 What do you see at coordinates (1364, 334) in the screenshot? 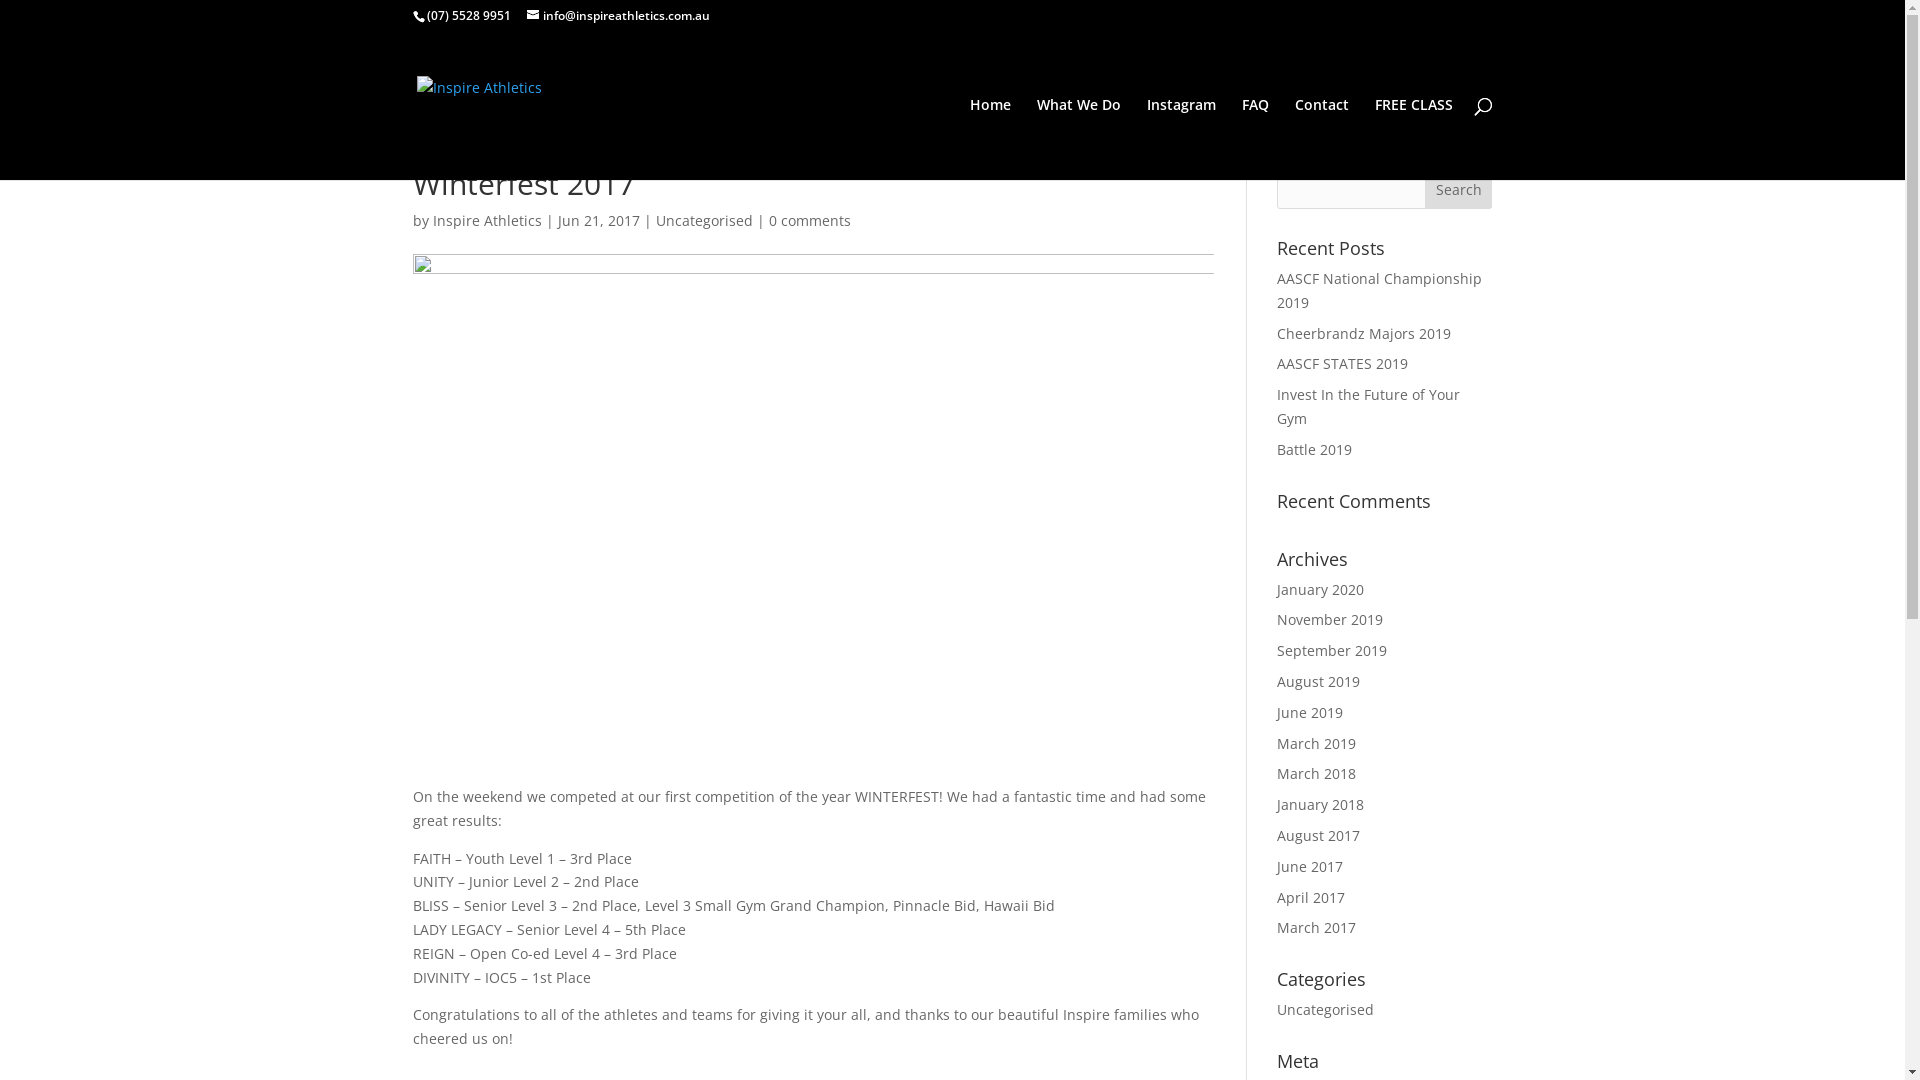
I see `Cheerbrandz Majors 2019` at bounding box center [1364, 334].